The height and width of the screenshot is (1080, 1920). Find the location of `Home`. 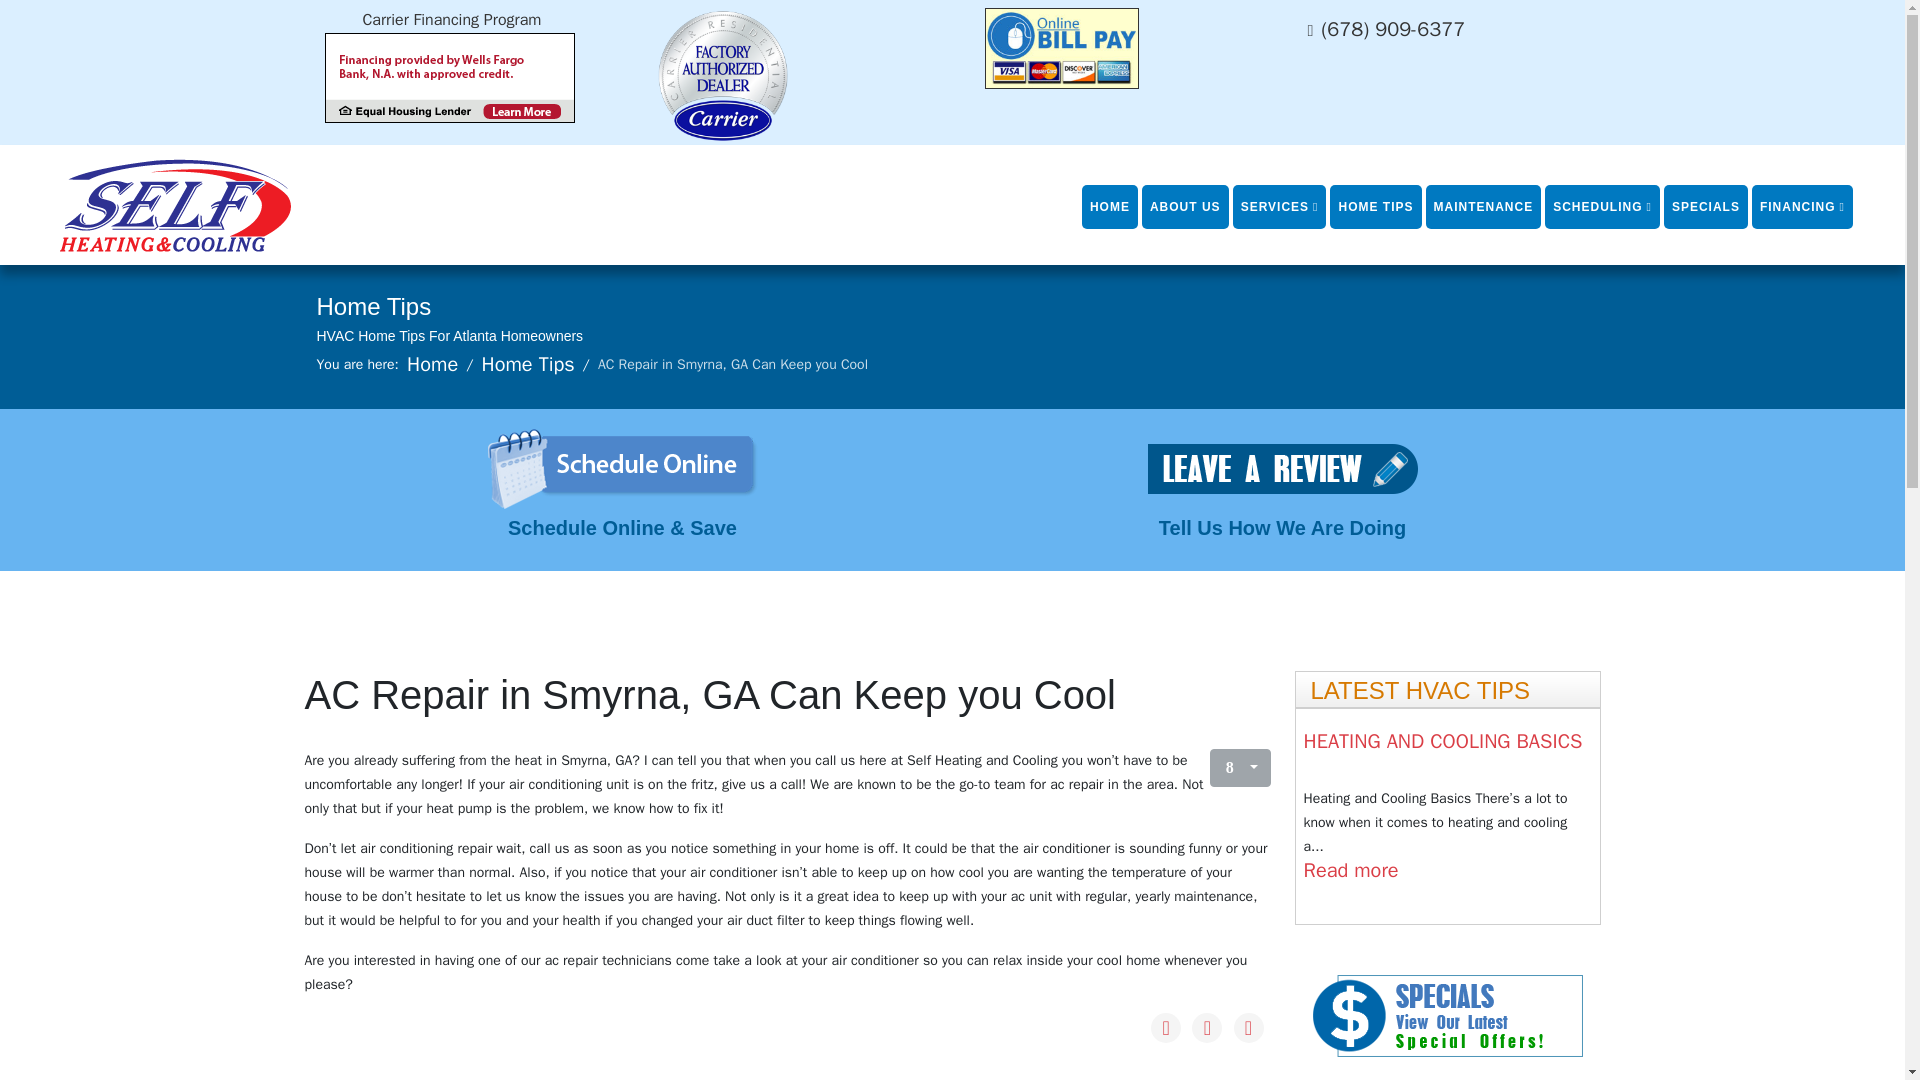

Home is located at coordinates (432, 364).